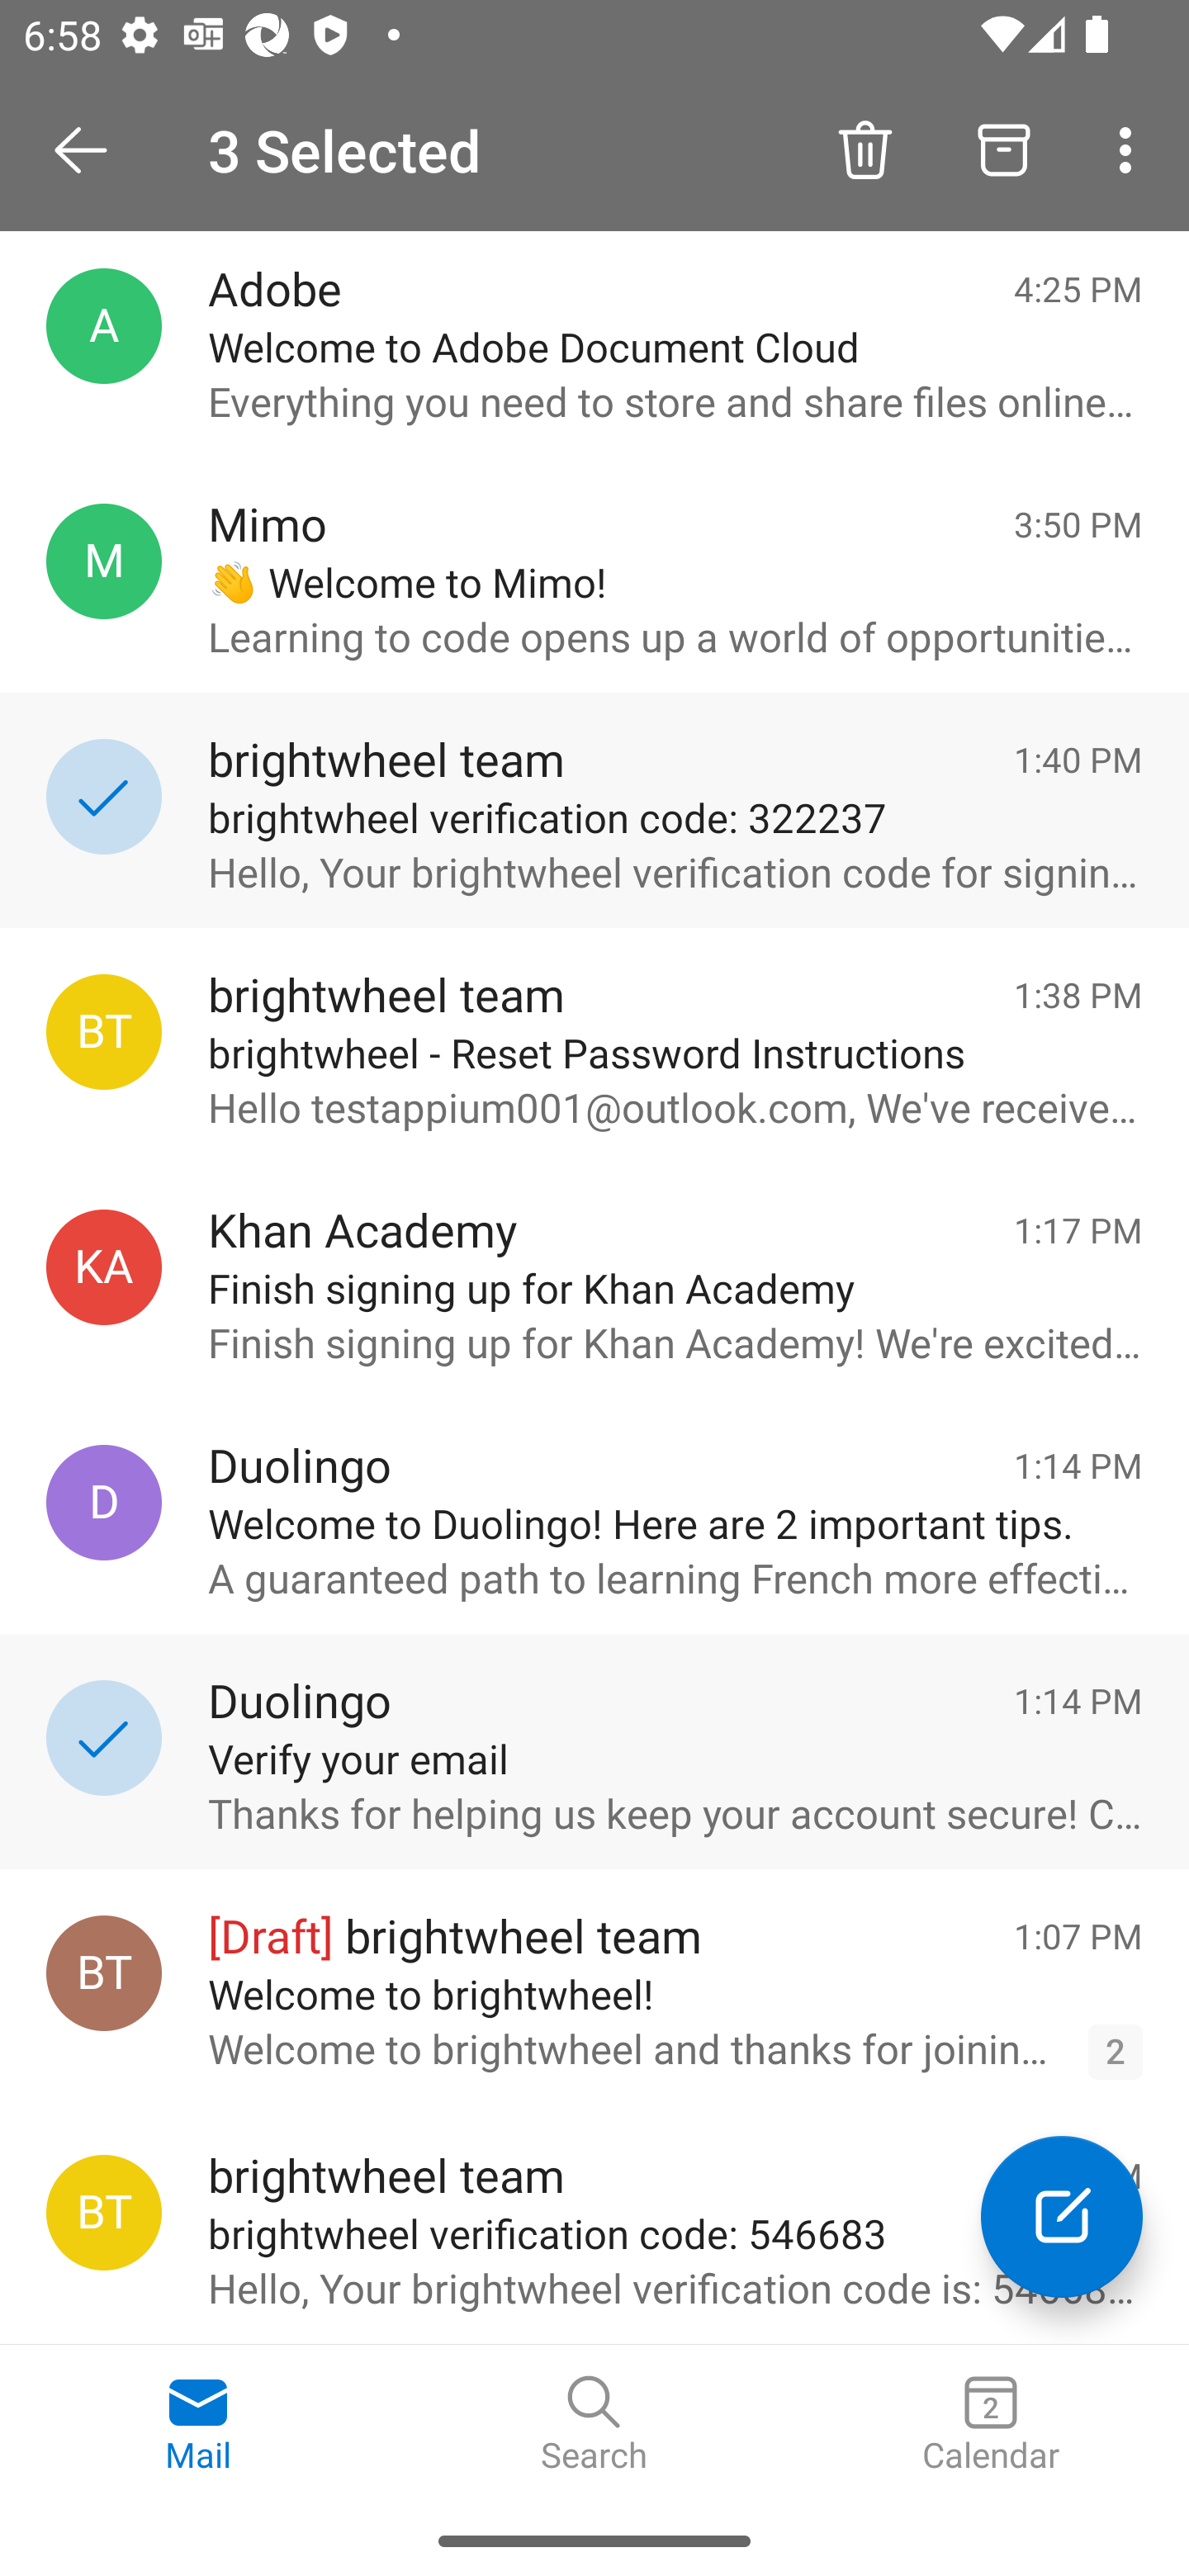 This screenshot has width=1189, height=2576. Describe the element at coordinates (1131, 149) in the screenshot. I see `More options` at that location.